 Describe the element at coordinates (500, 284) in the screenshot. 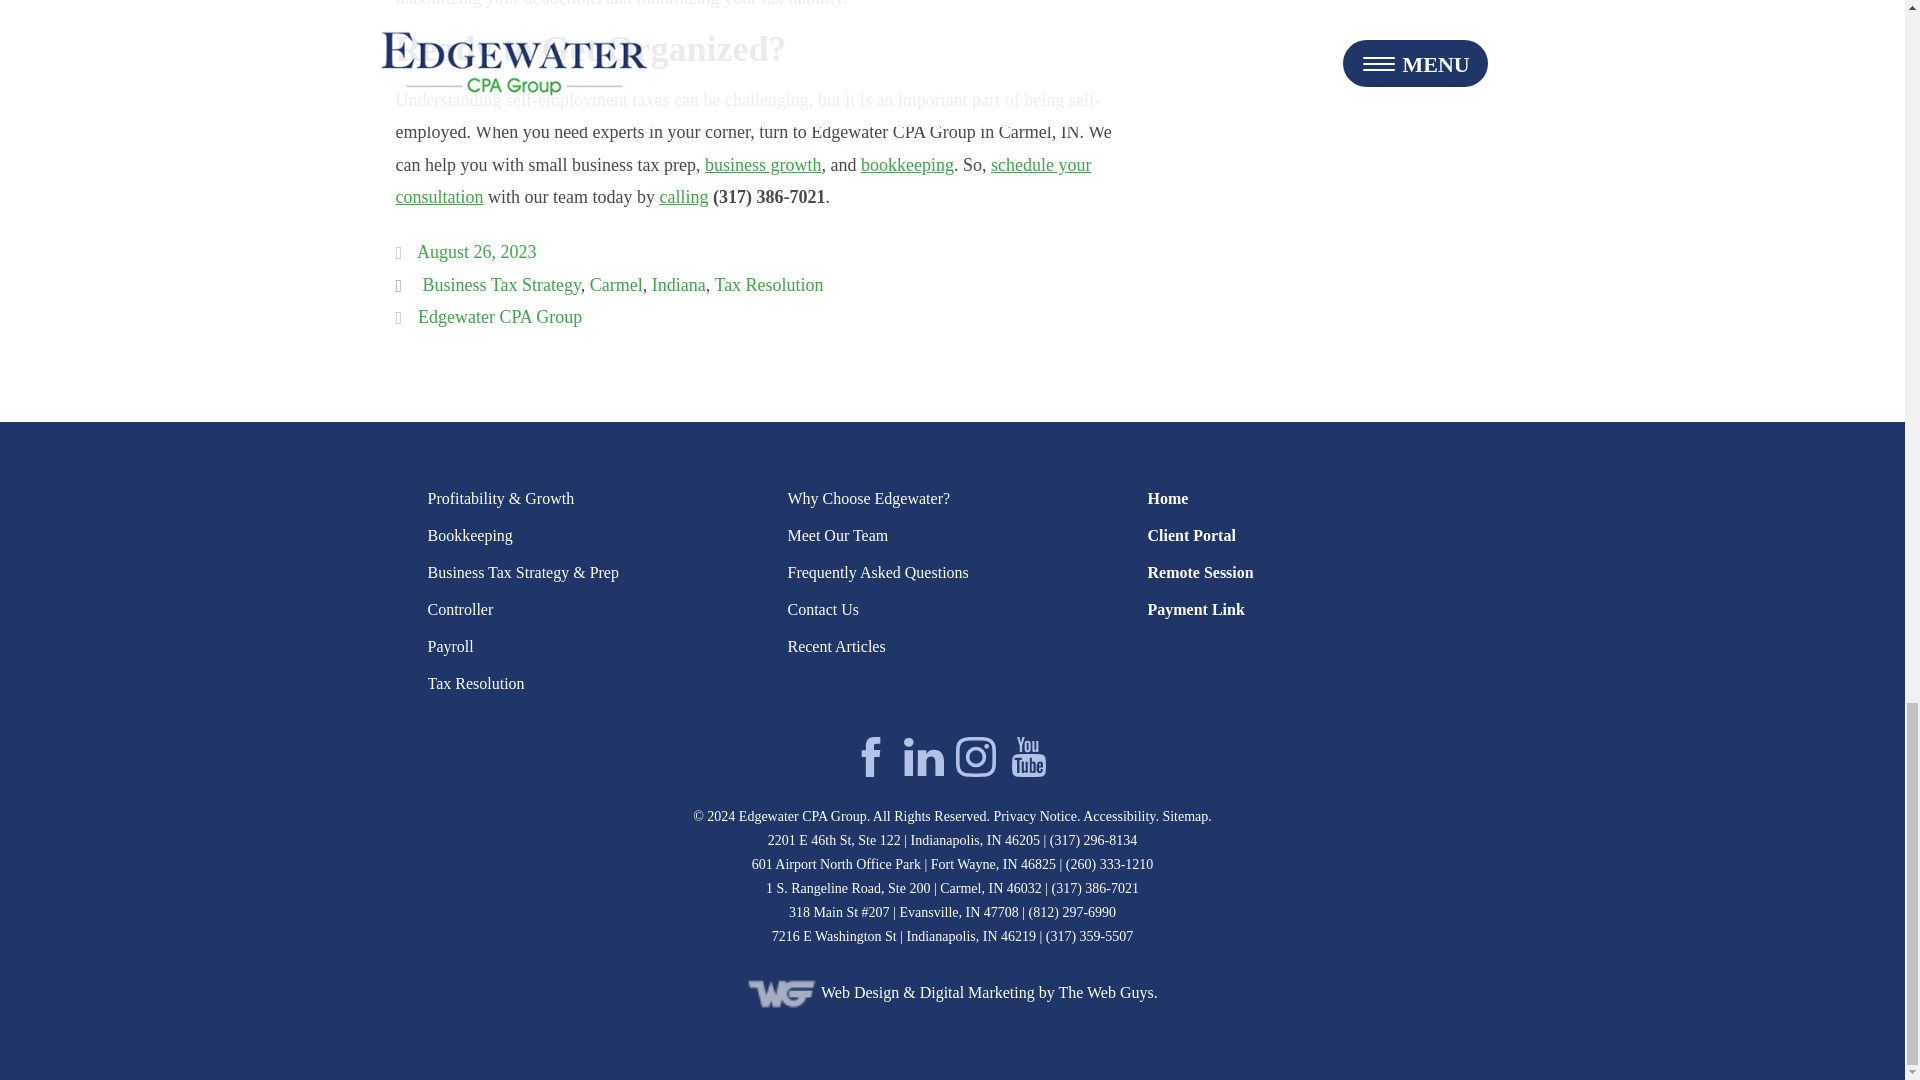

I see `Business Tax Strategy` at that location.